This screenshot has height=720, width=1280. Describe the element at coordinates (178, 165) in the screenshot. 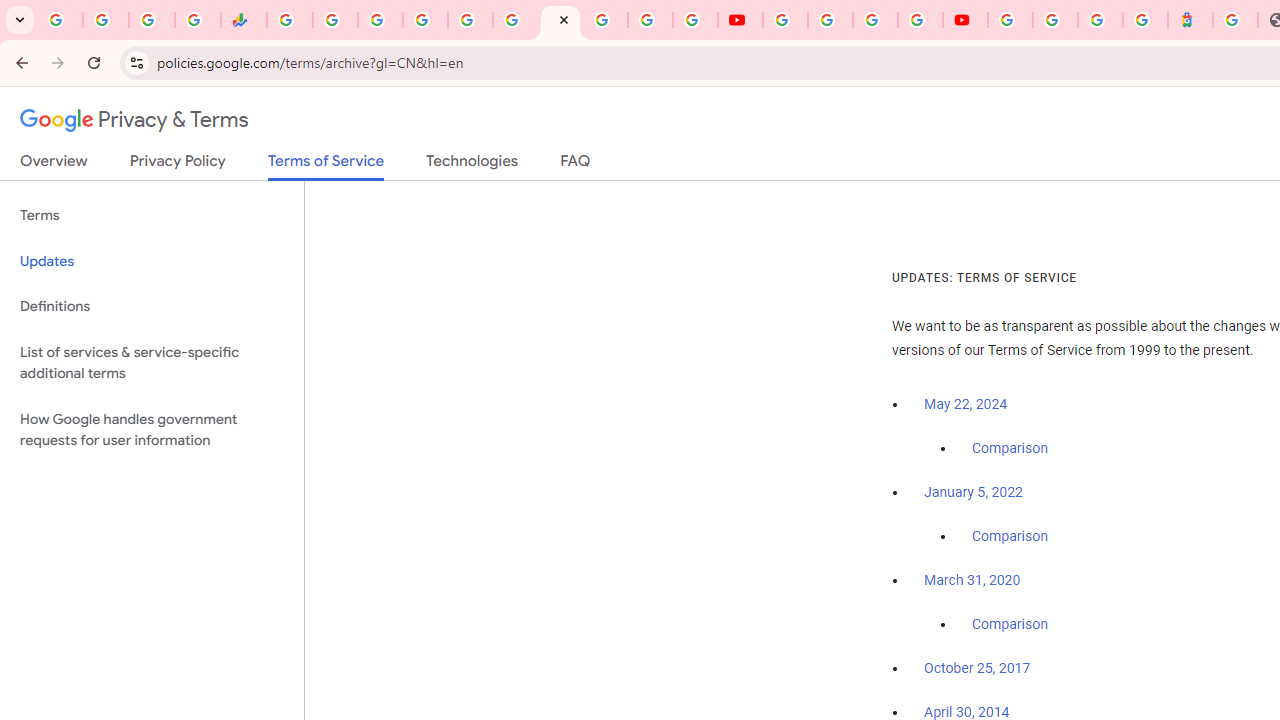

I see `Privacy Policy` at that location.